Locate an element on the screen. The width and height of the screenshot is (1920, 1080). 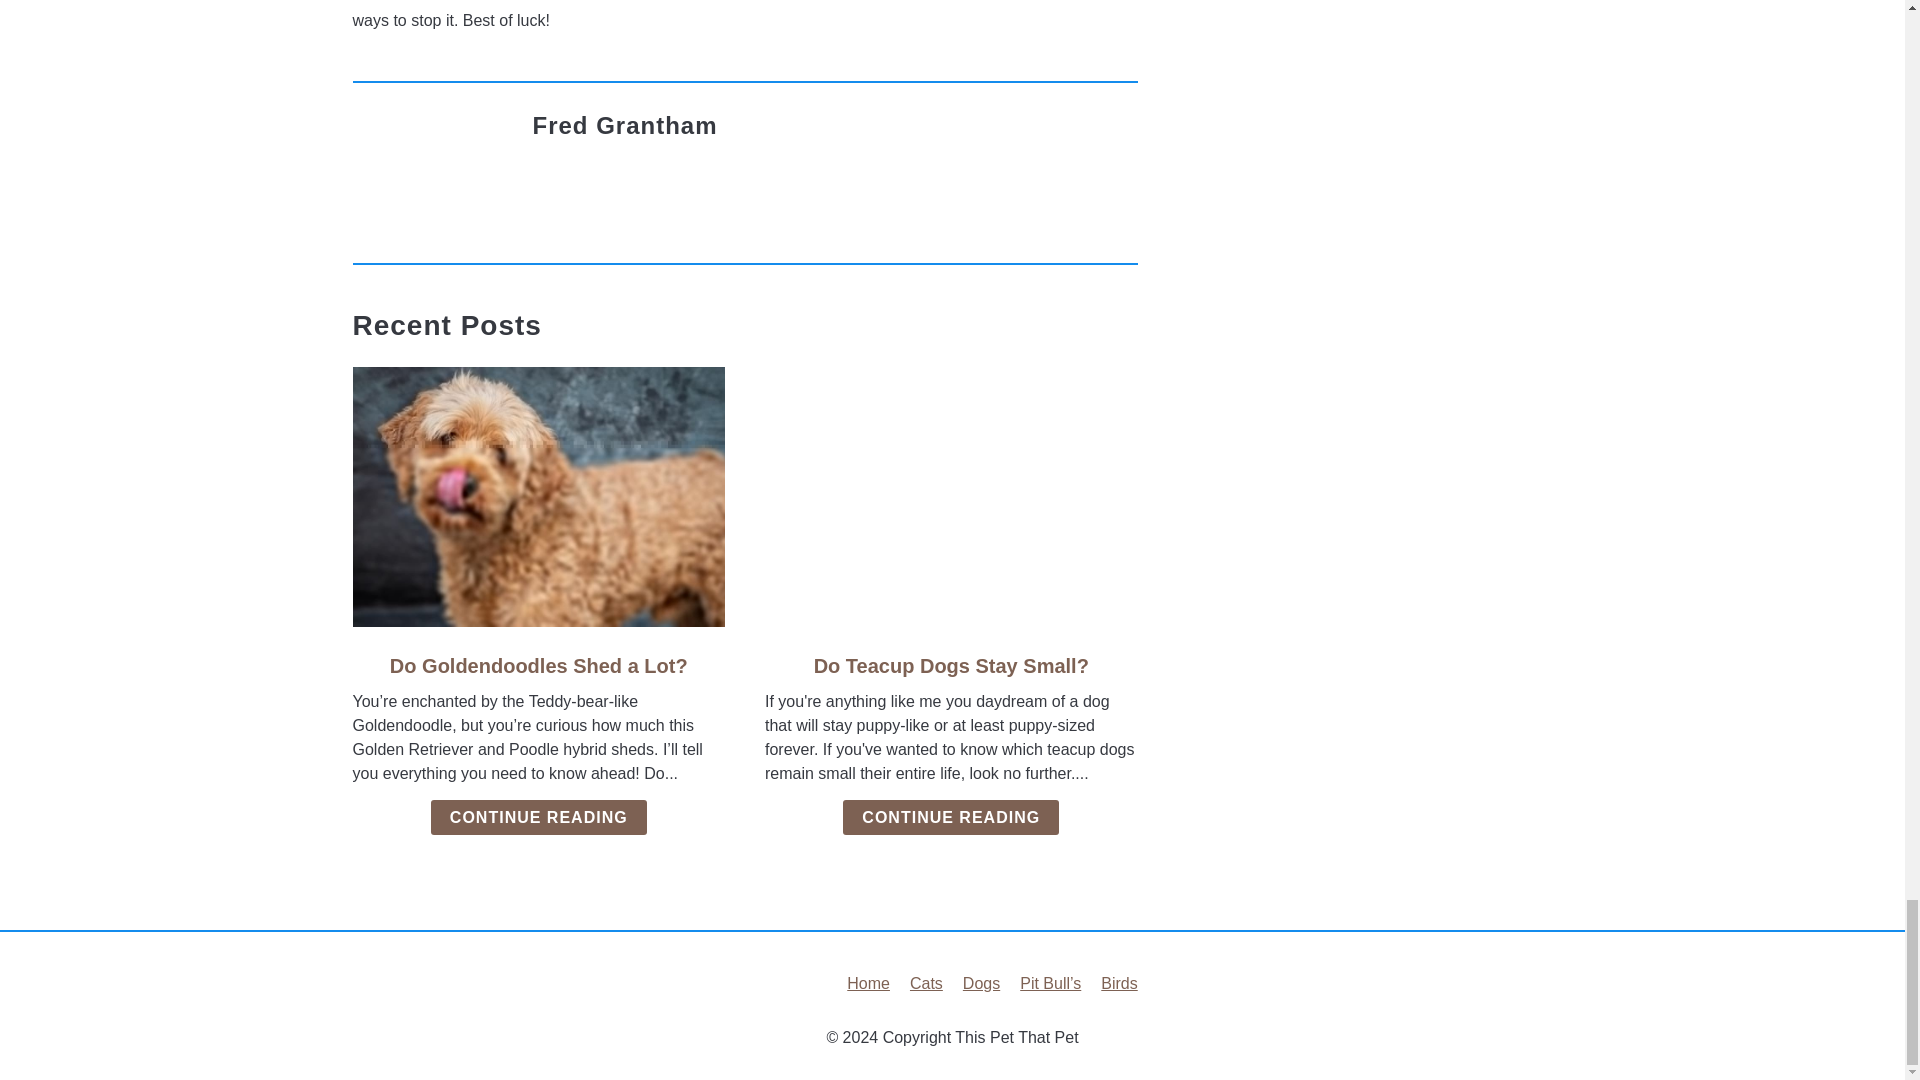
Do Teacup Dogs Stay Small? is located at coordinates (951, 666).